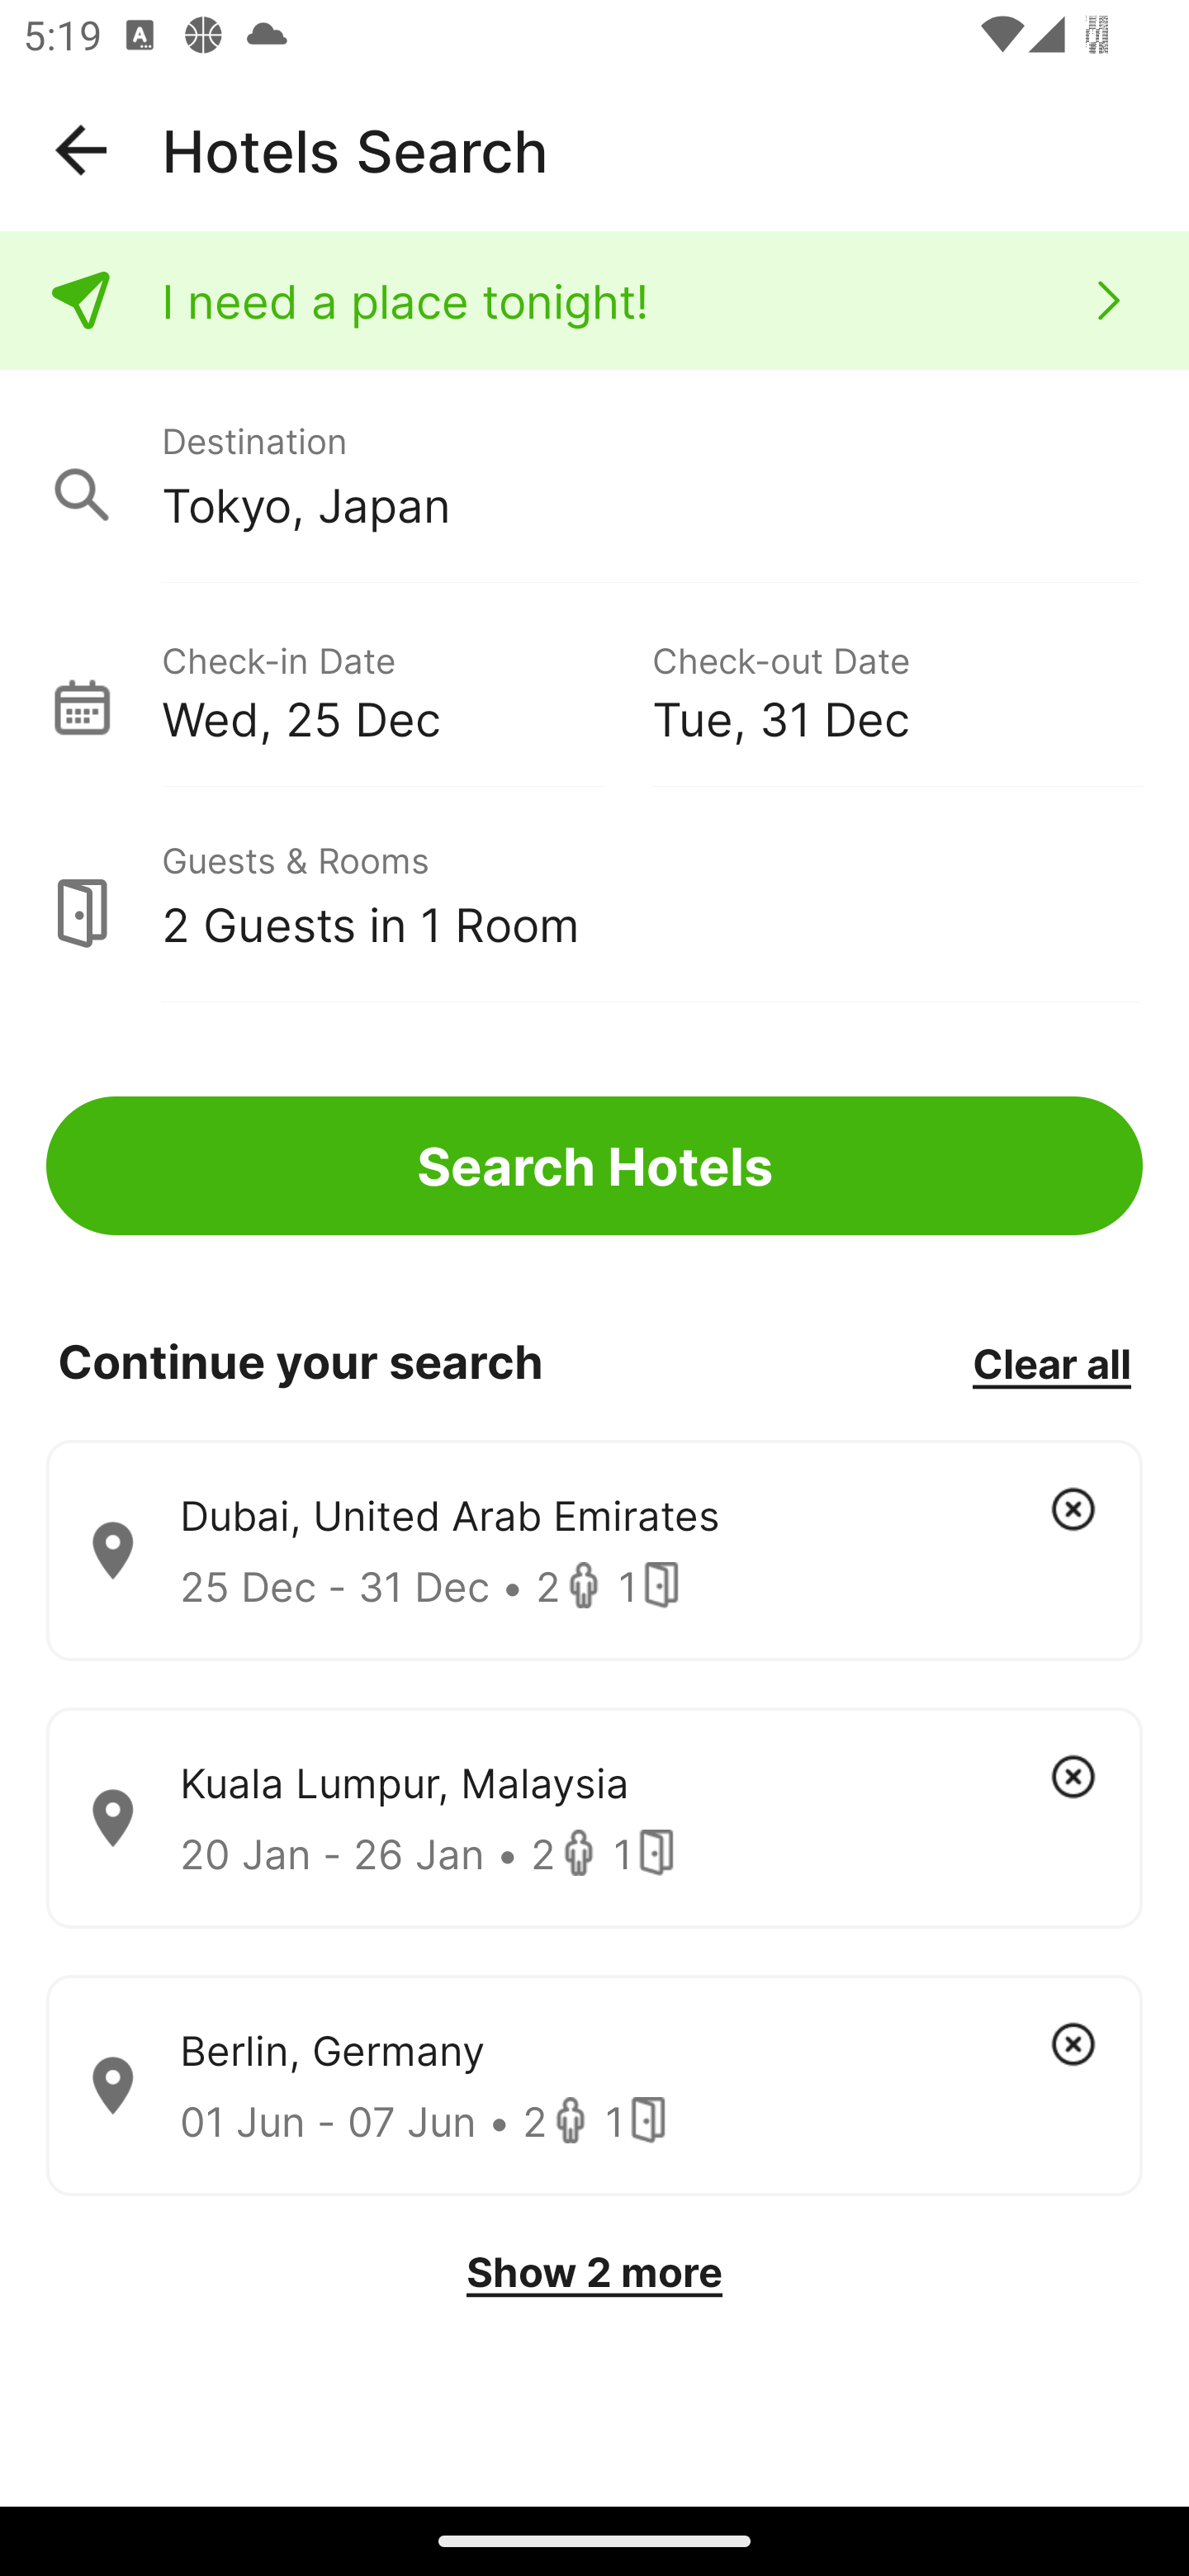 The width and height of the screenshot is (1189, 2576). Describe the element at coordinates (594, 1166) in the screenshot. I see `Search Hotels` at that location.